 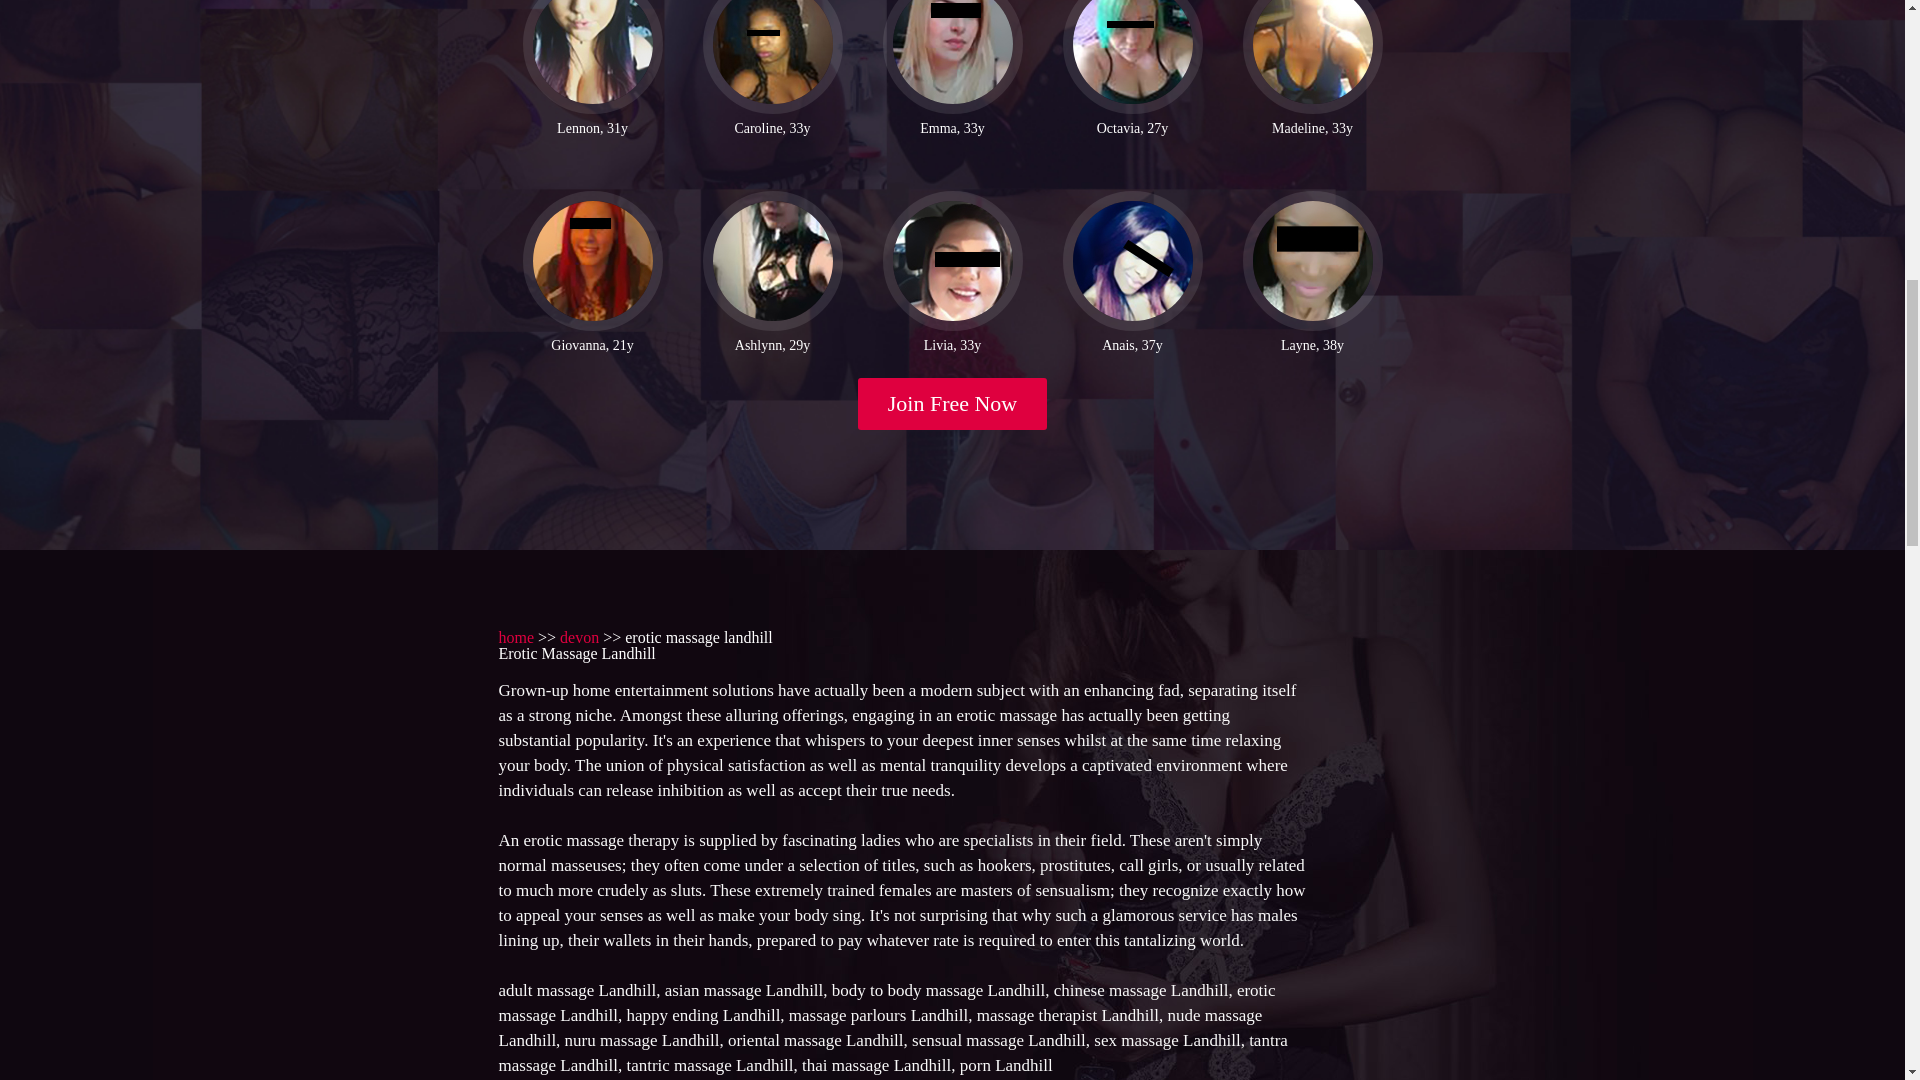 What do you see at coordinates (953, 404) in the screenshot?
I see `Join Free Now` at bounding box center [953, 404].